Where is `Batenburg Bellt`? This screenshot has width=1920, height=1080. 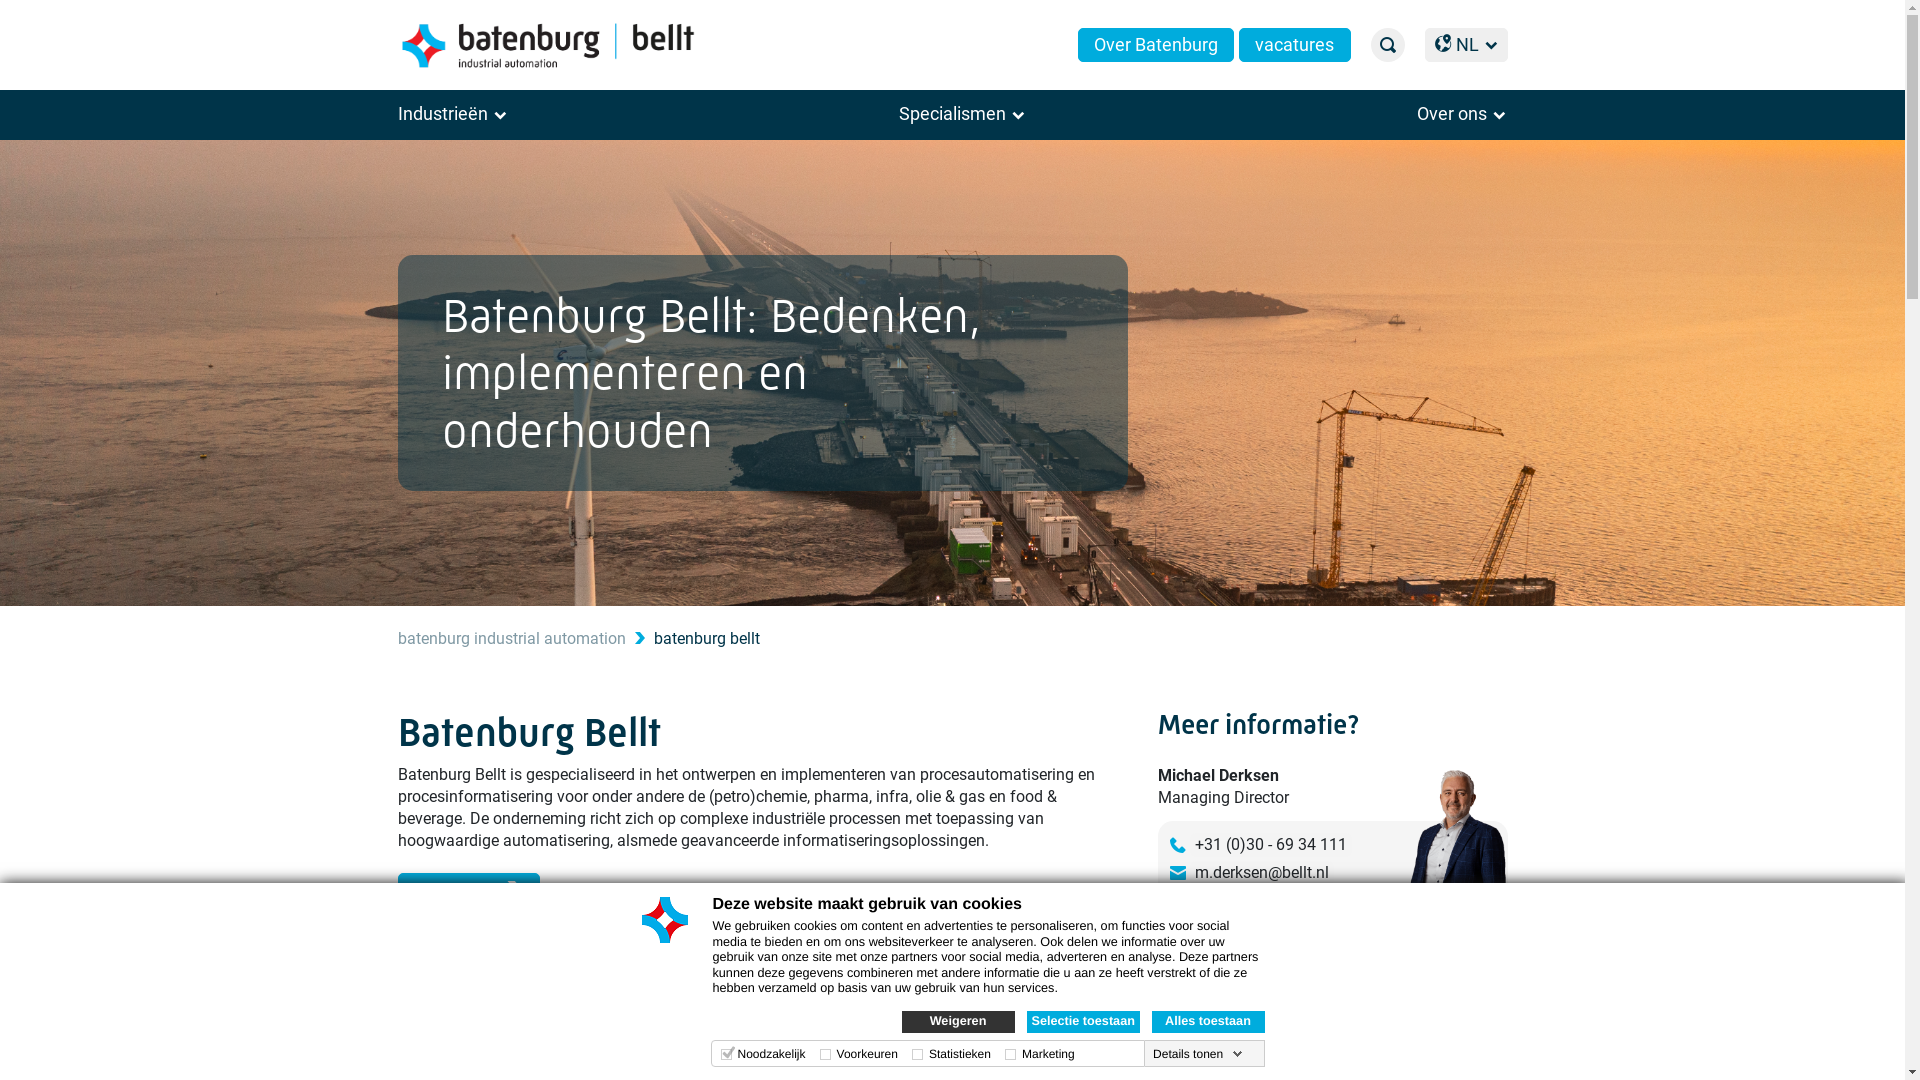 Batenburg Bellt is located at coordinates (552, 46).